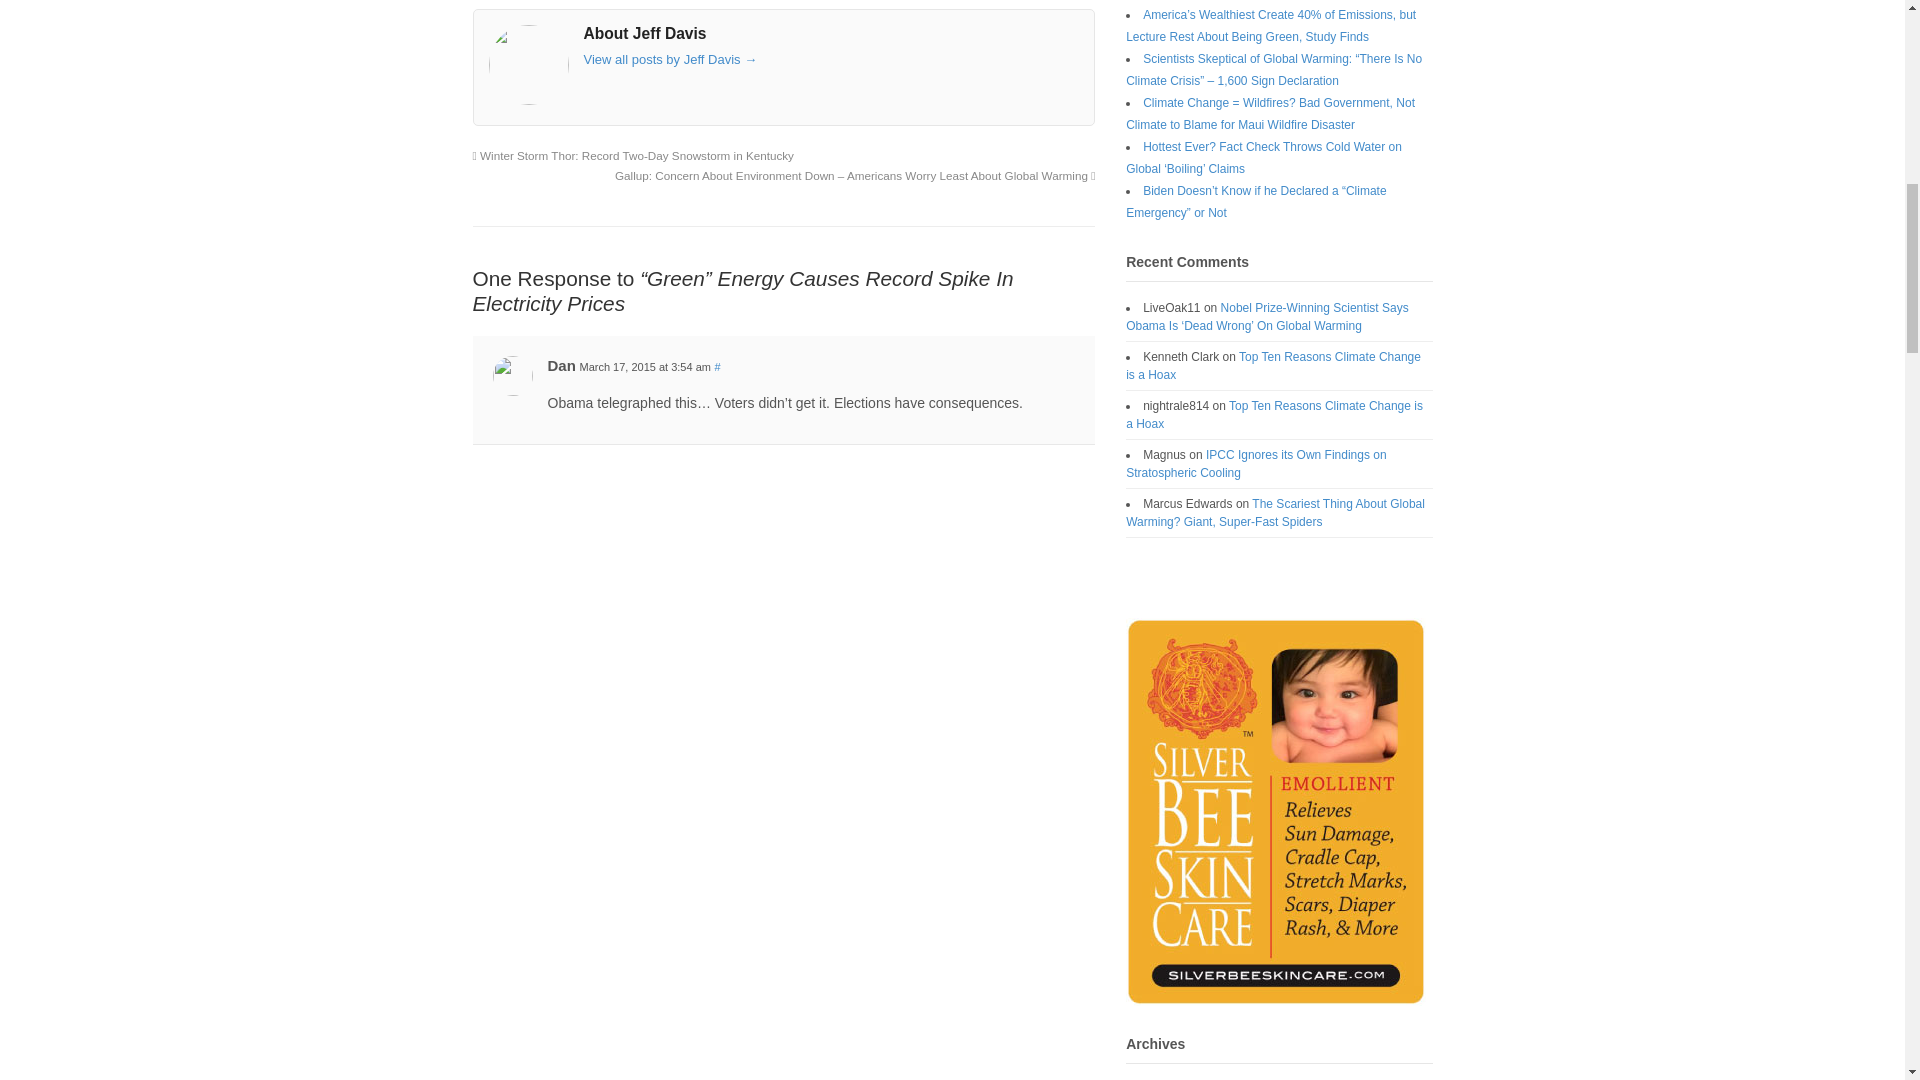  Describe the element at coordinates (1256, 464) in the screenshot. I see `IPCC Ignores its Own Findings on Stratospheric Cooling` at that location.